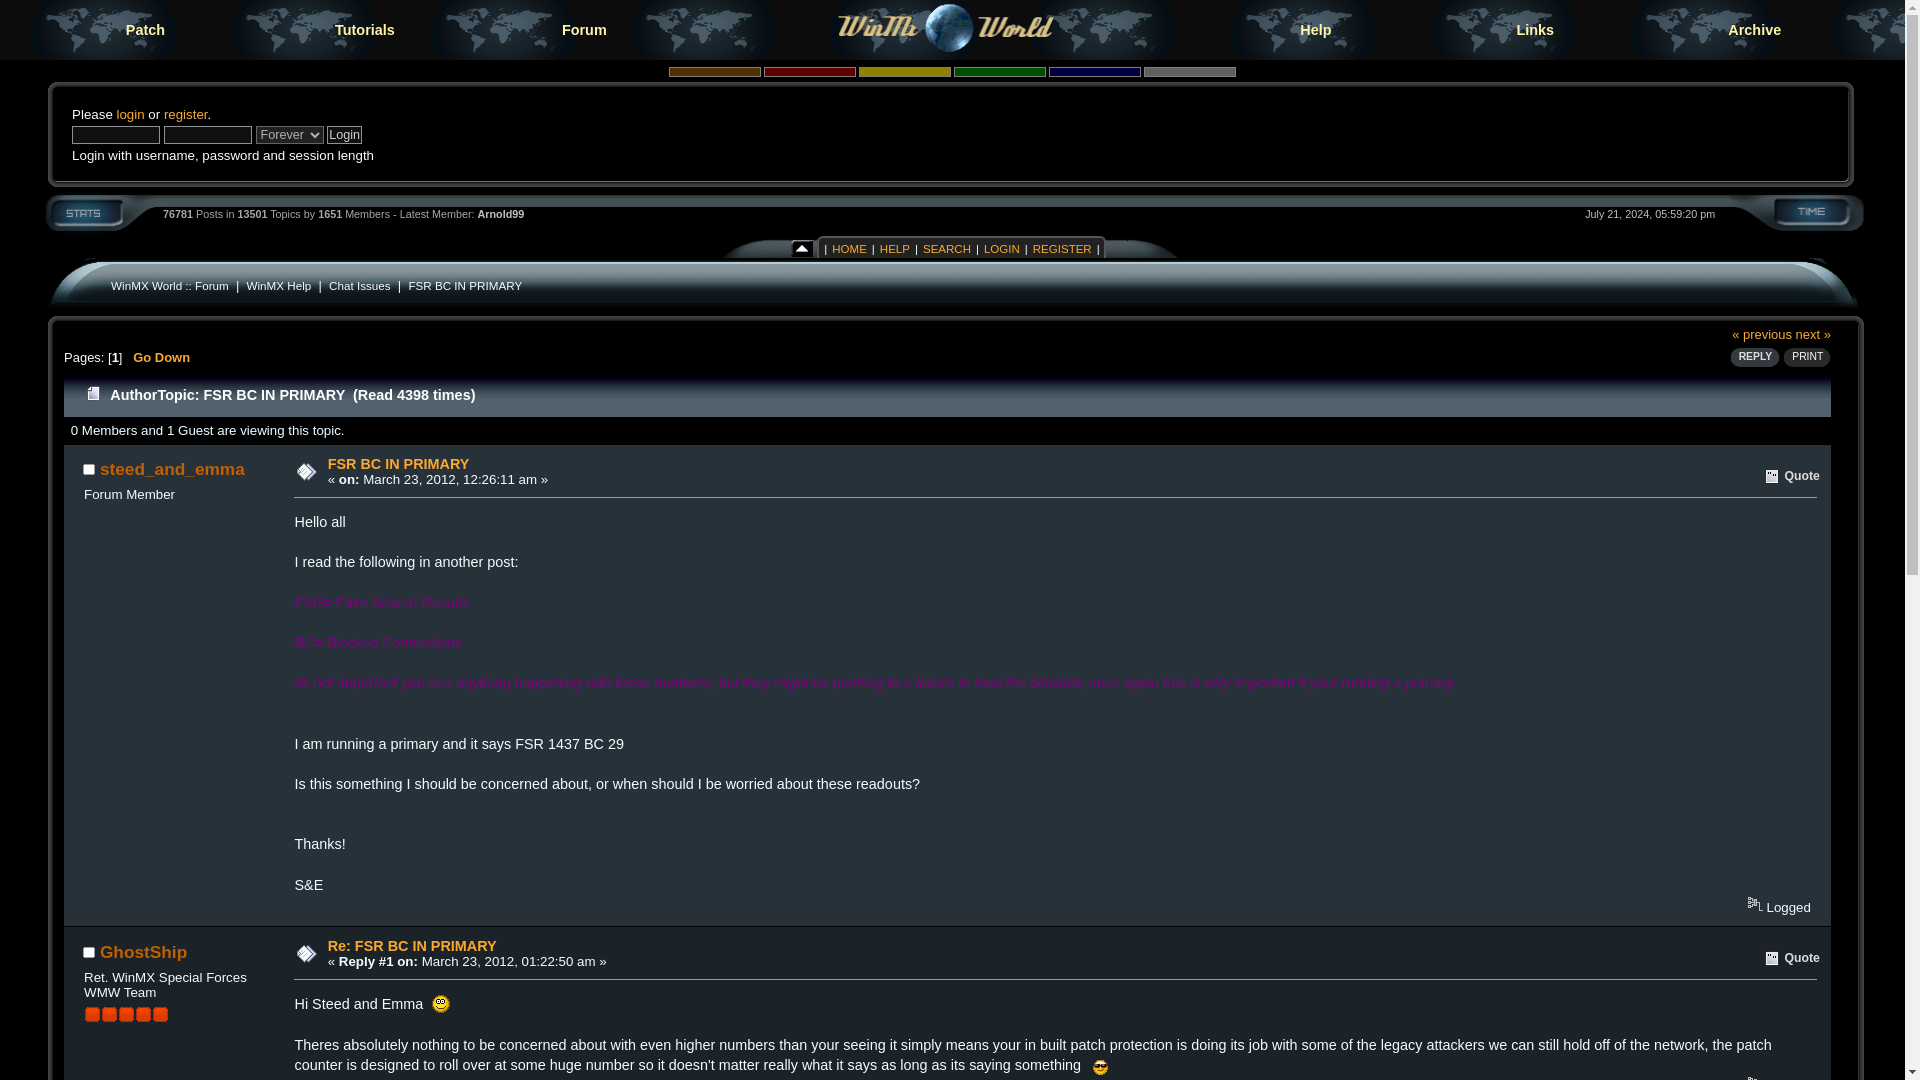 The height and width of the screenshot is (1080, 1920). What do you see at coordinates (142, 952) in the screenshot?
I see `View the profile of GhostShip` at bounding box center [142, 952].